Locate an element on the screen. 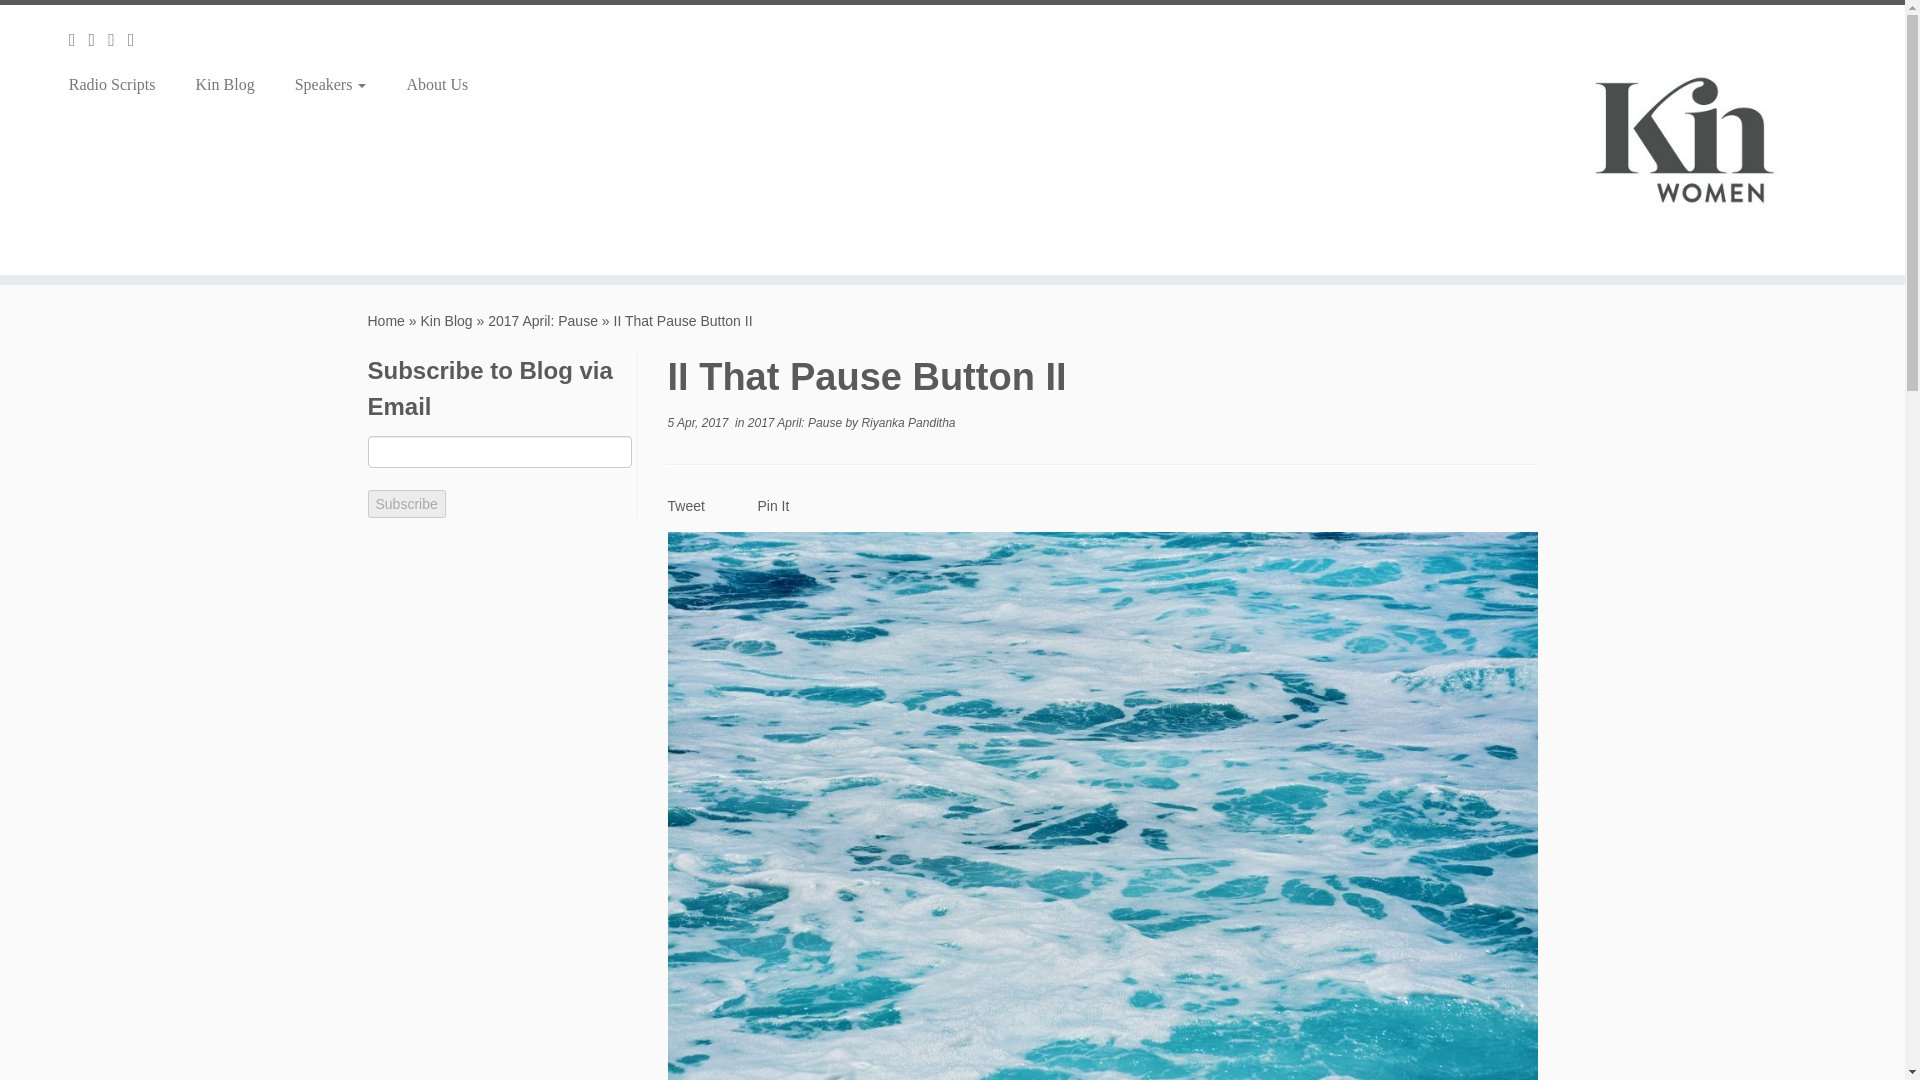 The image size is (1920, 1080). About Us is located at coordinates (436, 84).